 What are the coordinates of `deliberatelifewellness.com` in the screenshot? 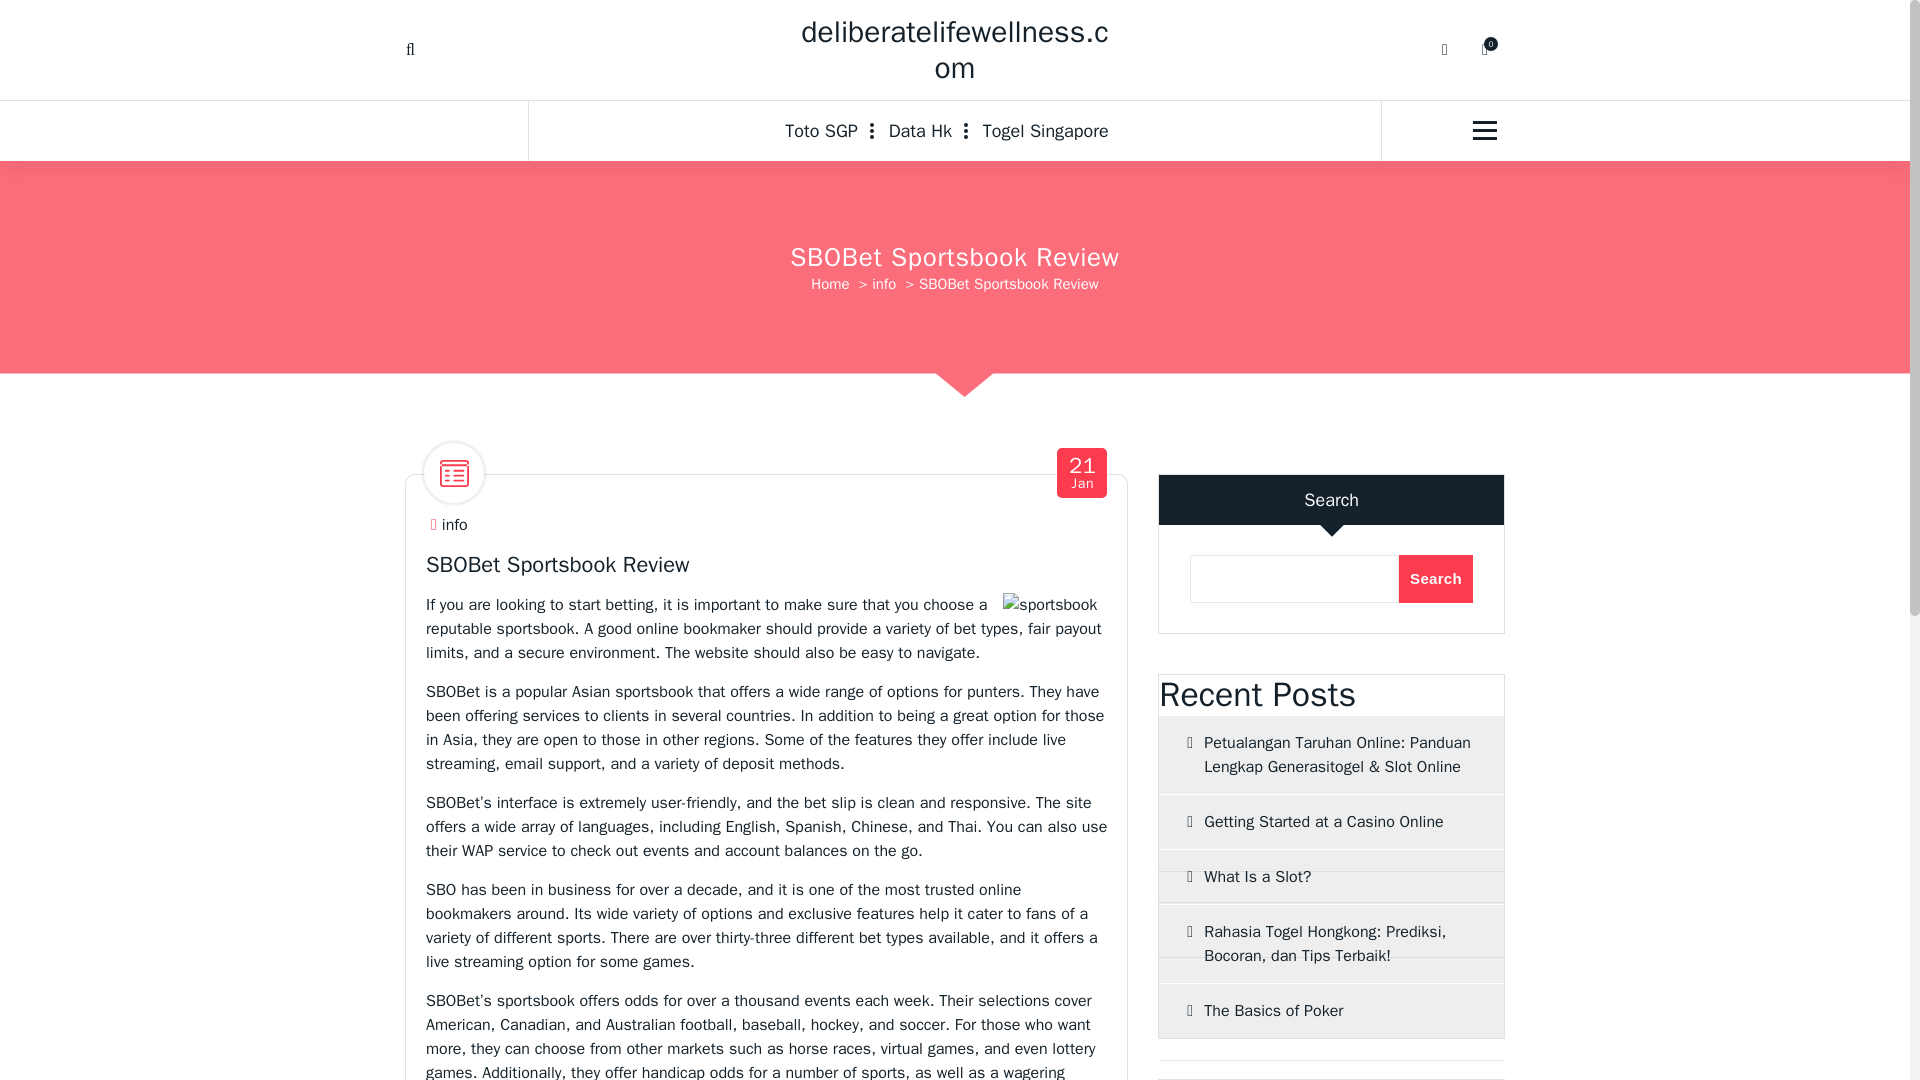 It's located at (1046, 130).